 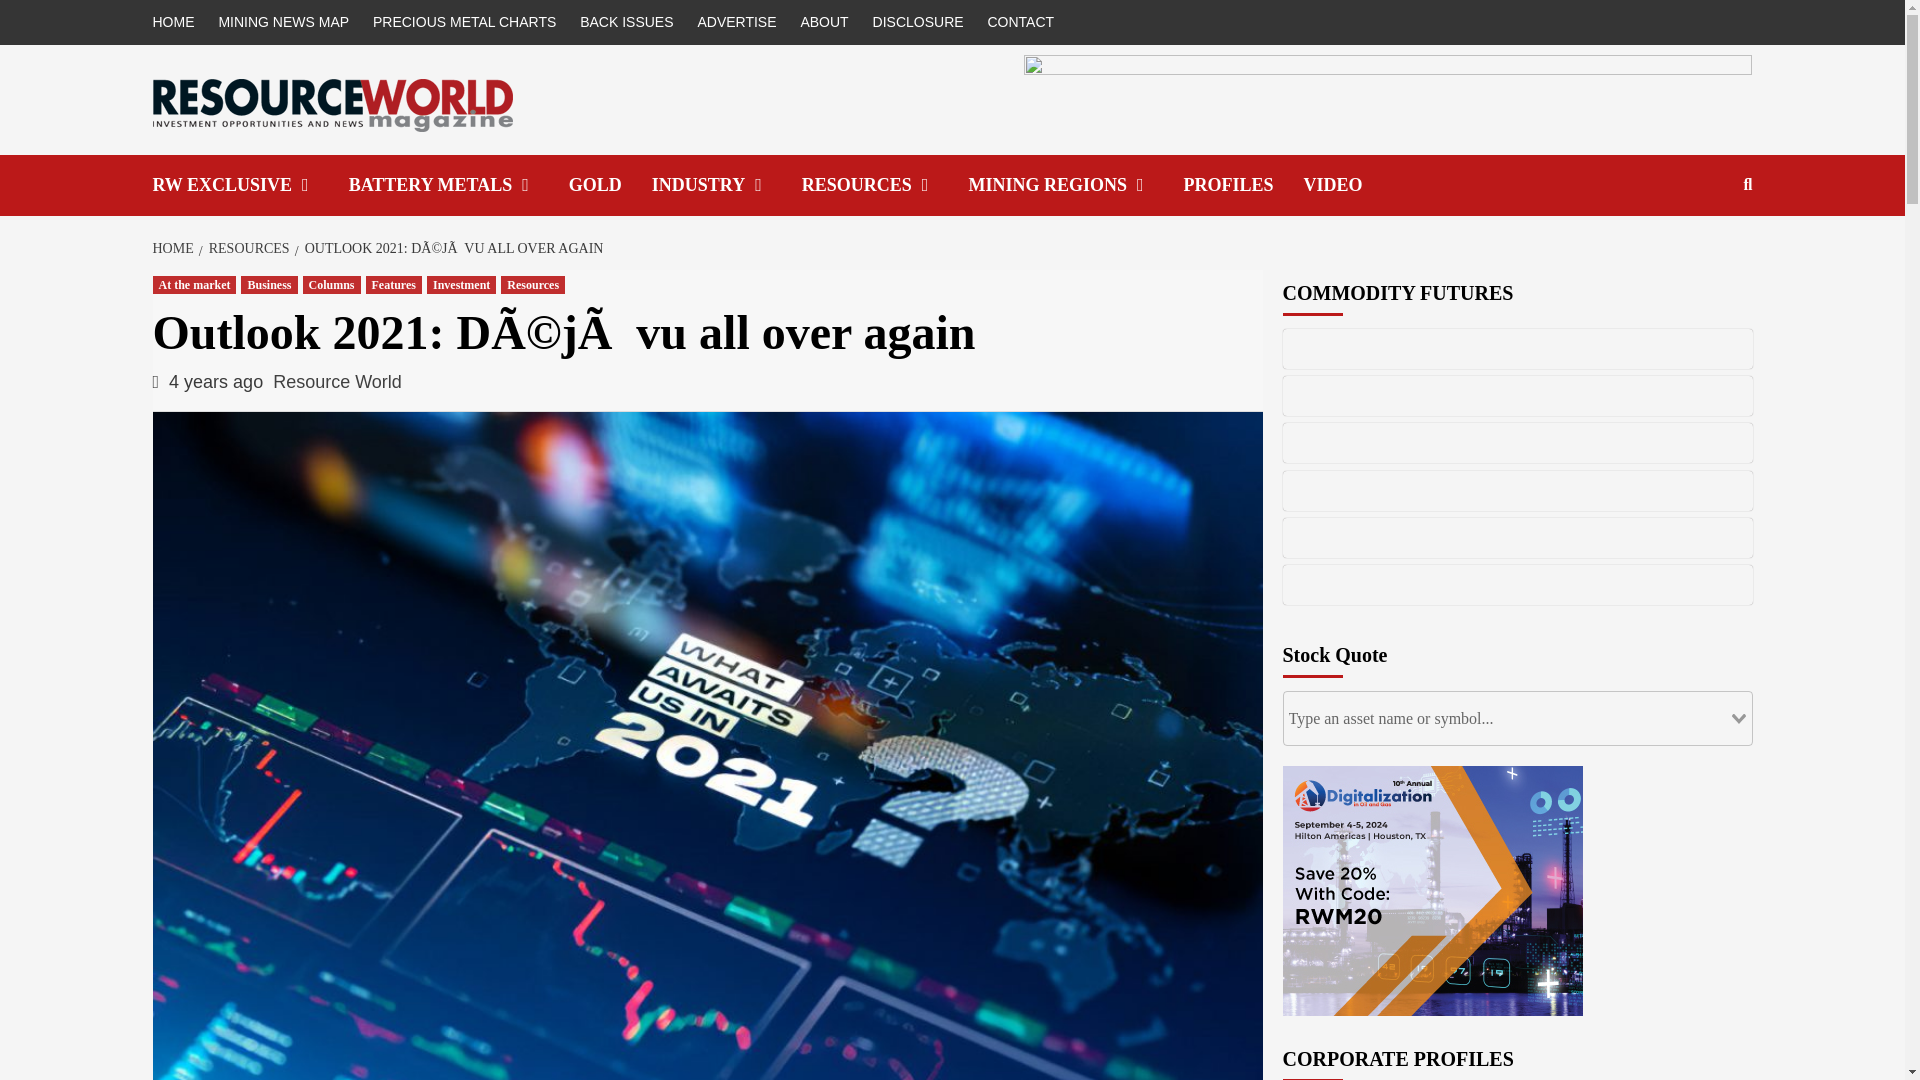 What do you see at coordinates (626, 22) in the screenshot?
I see `BACK ISSUES` at bounding box center [626, 22].